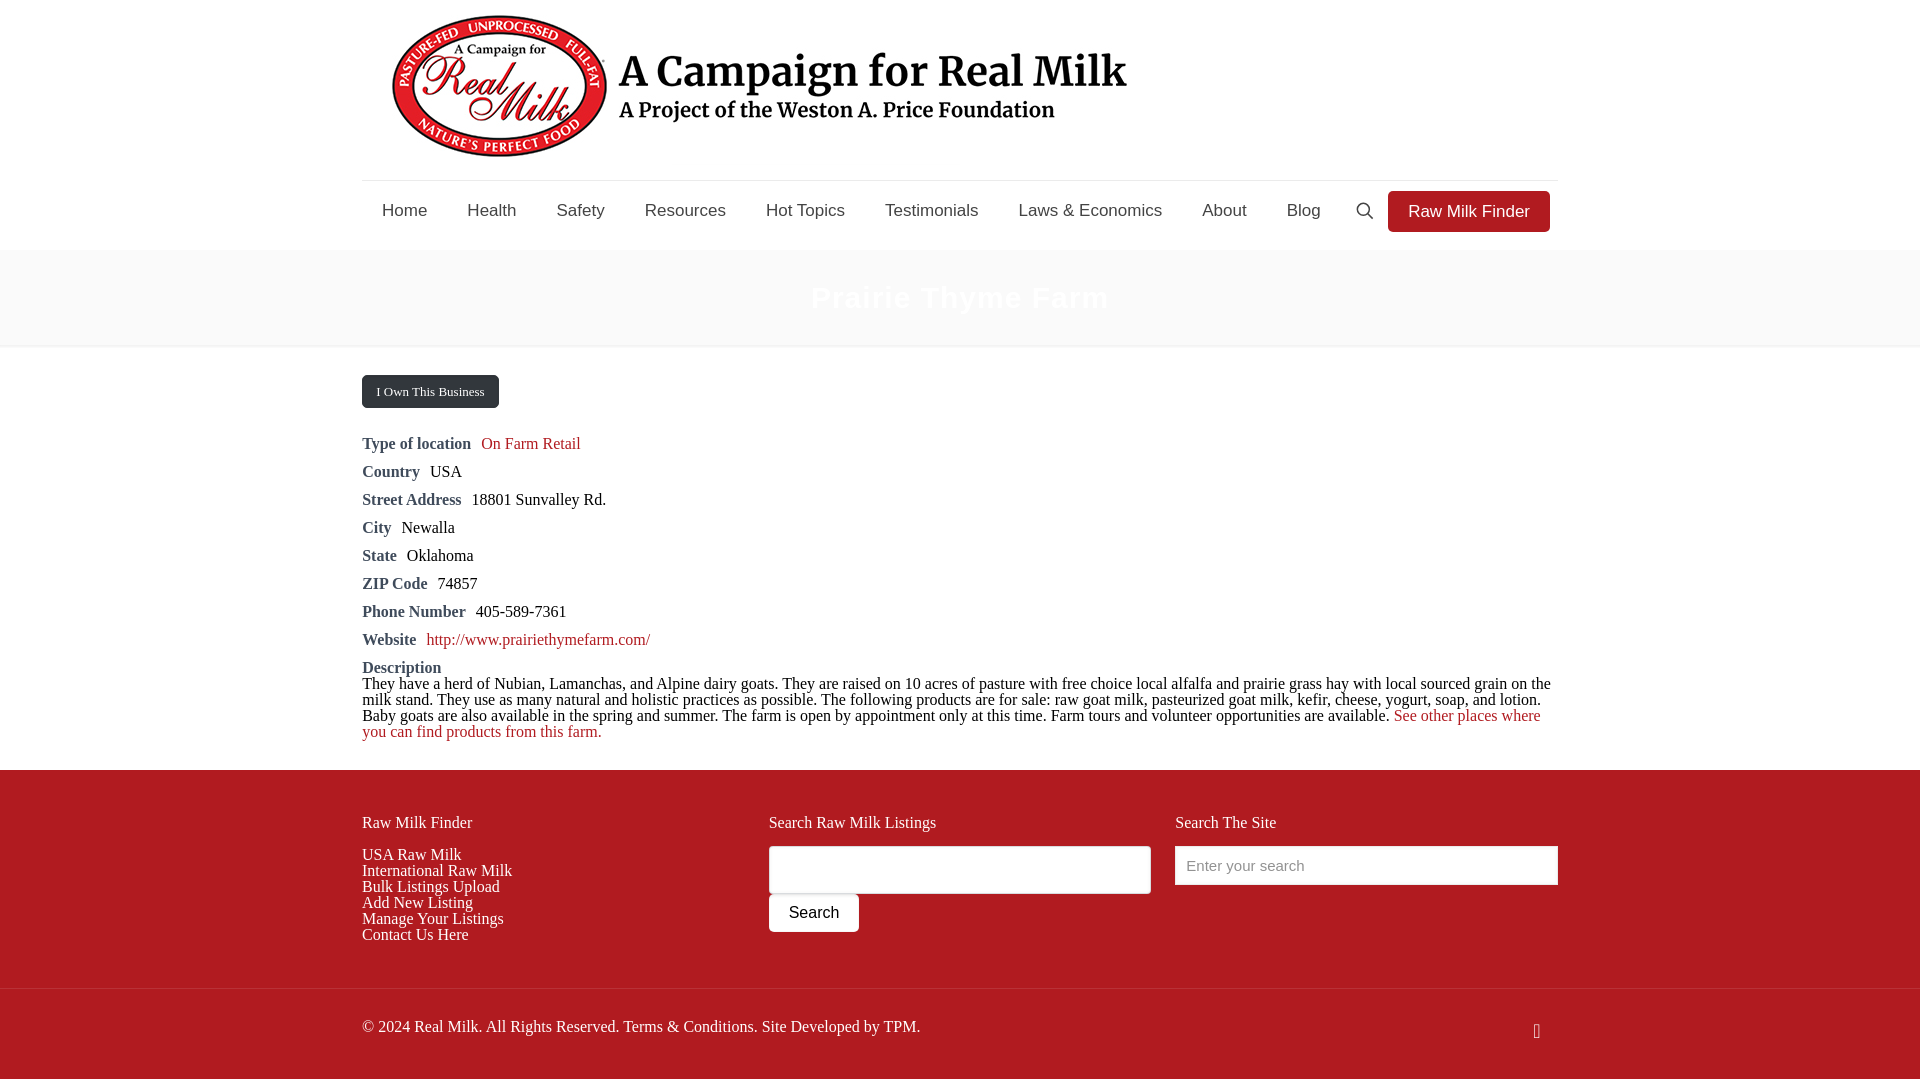 This screenshot has height=1080, width=1920. What do you see at coordinates (531, 444) in the screenshot?
I see `On Farm Retail` at bounding box center [531, 444].